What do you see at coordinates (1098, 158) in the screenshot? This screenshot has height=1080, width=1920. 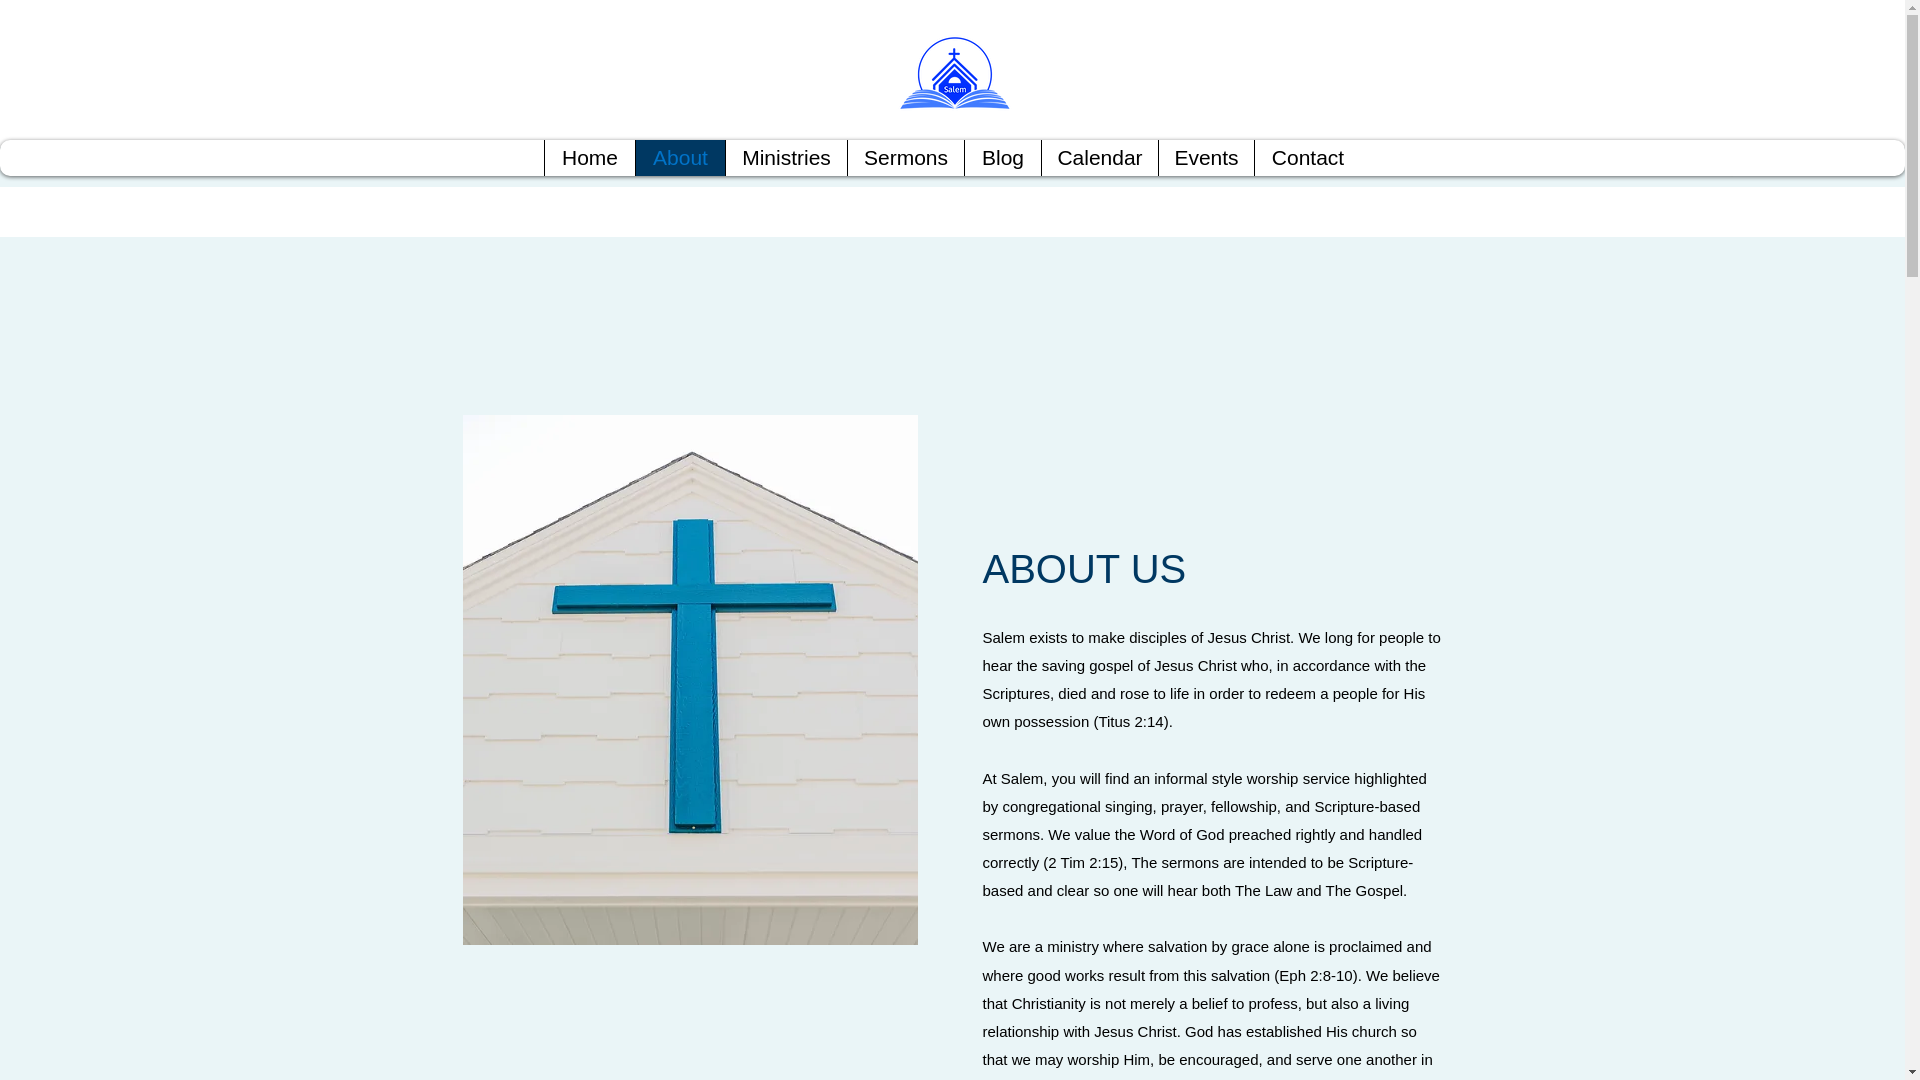 I see `Calendar` at bounding box center [1098, 158].